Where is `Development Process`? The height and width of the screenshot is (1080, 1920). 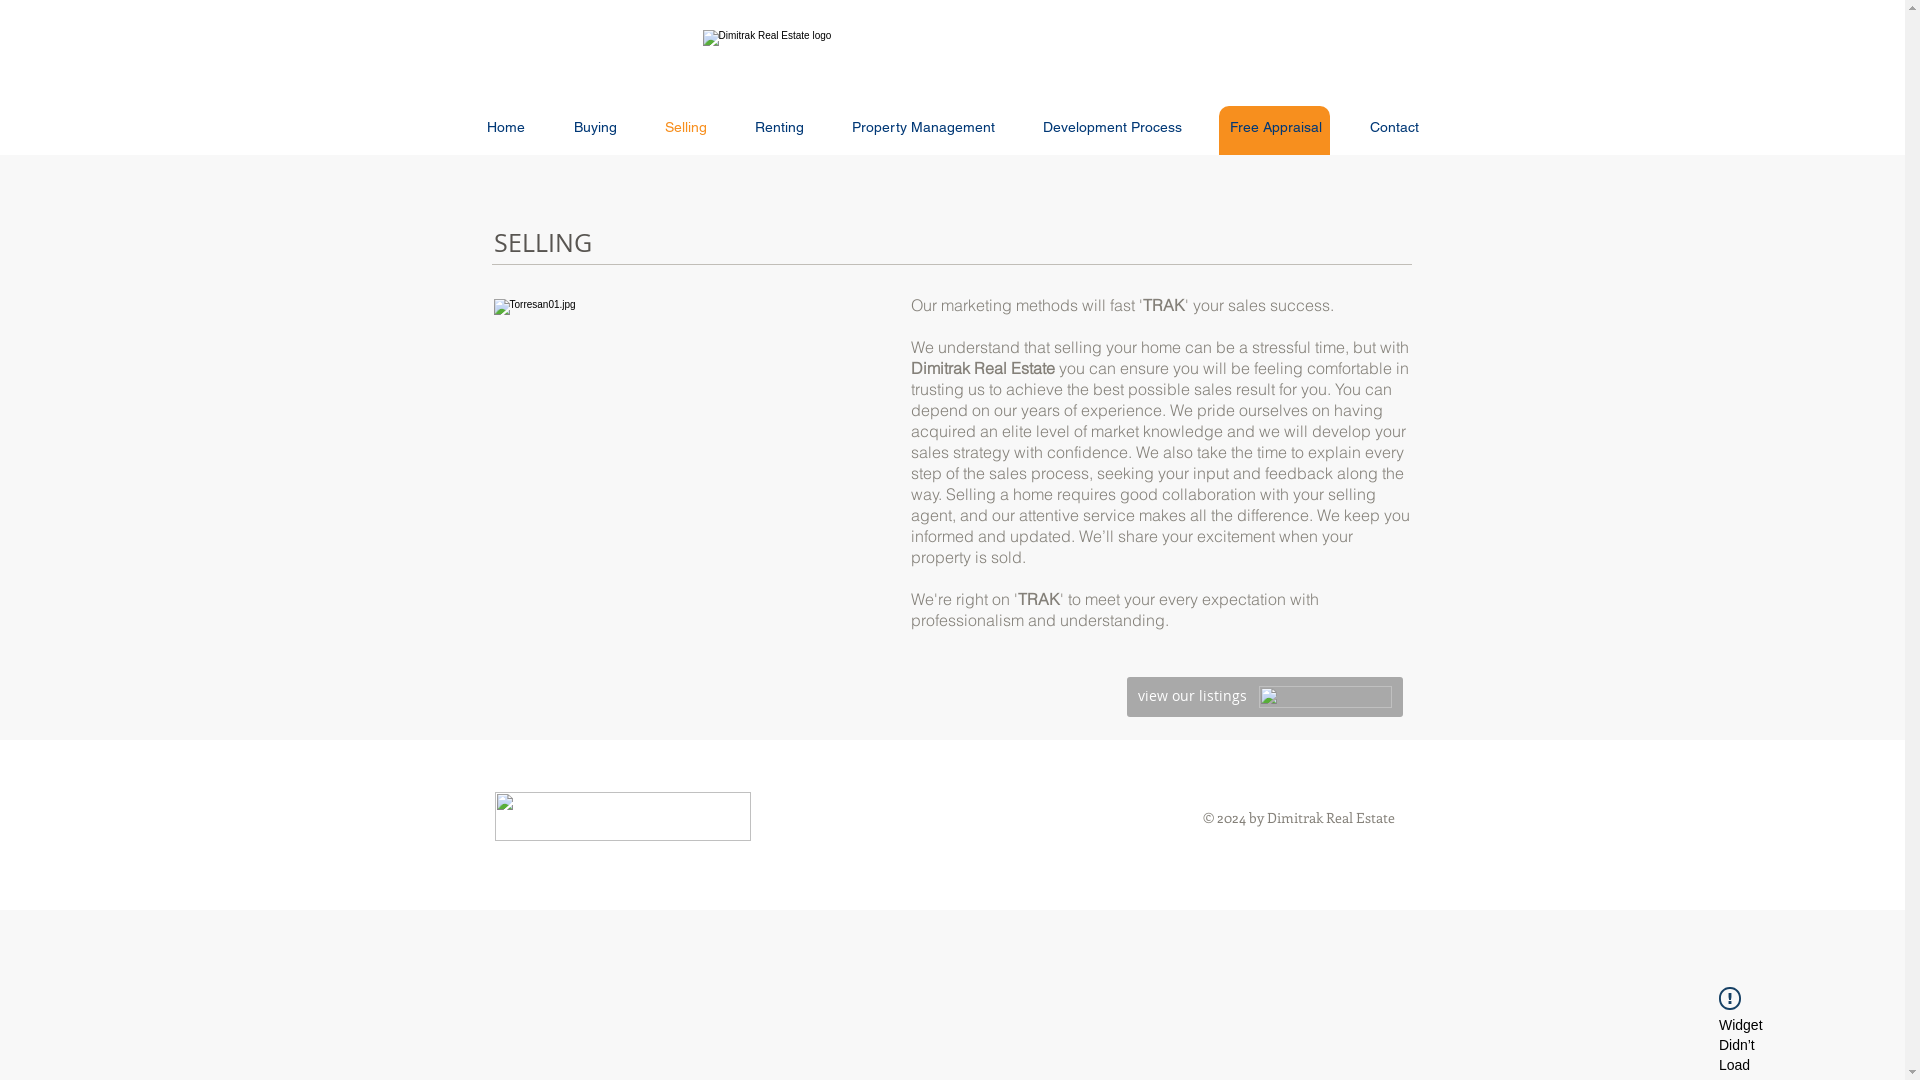 Development Process is located at coordinates (1111, 128).